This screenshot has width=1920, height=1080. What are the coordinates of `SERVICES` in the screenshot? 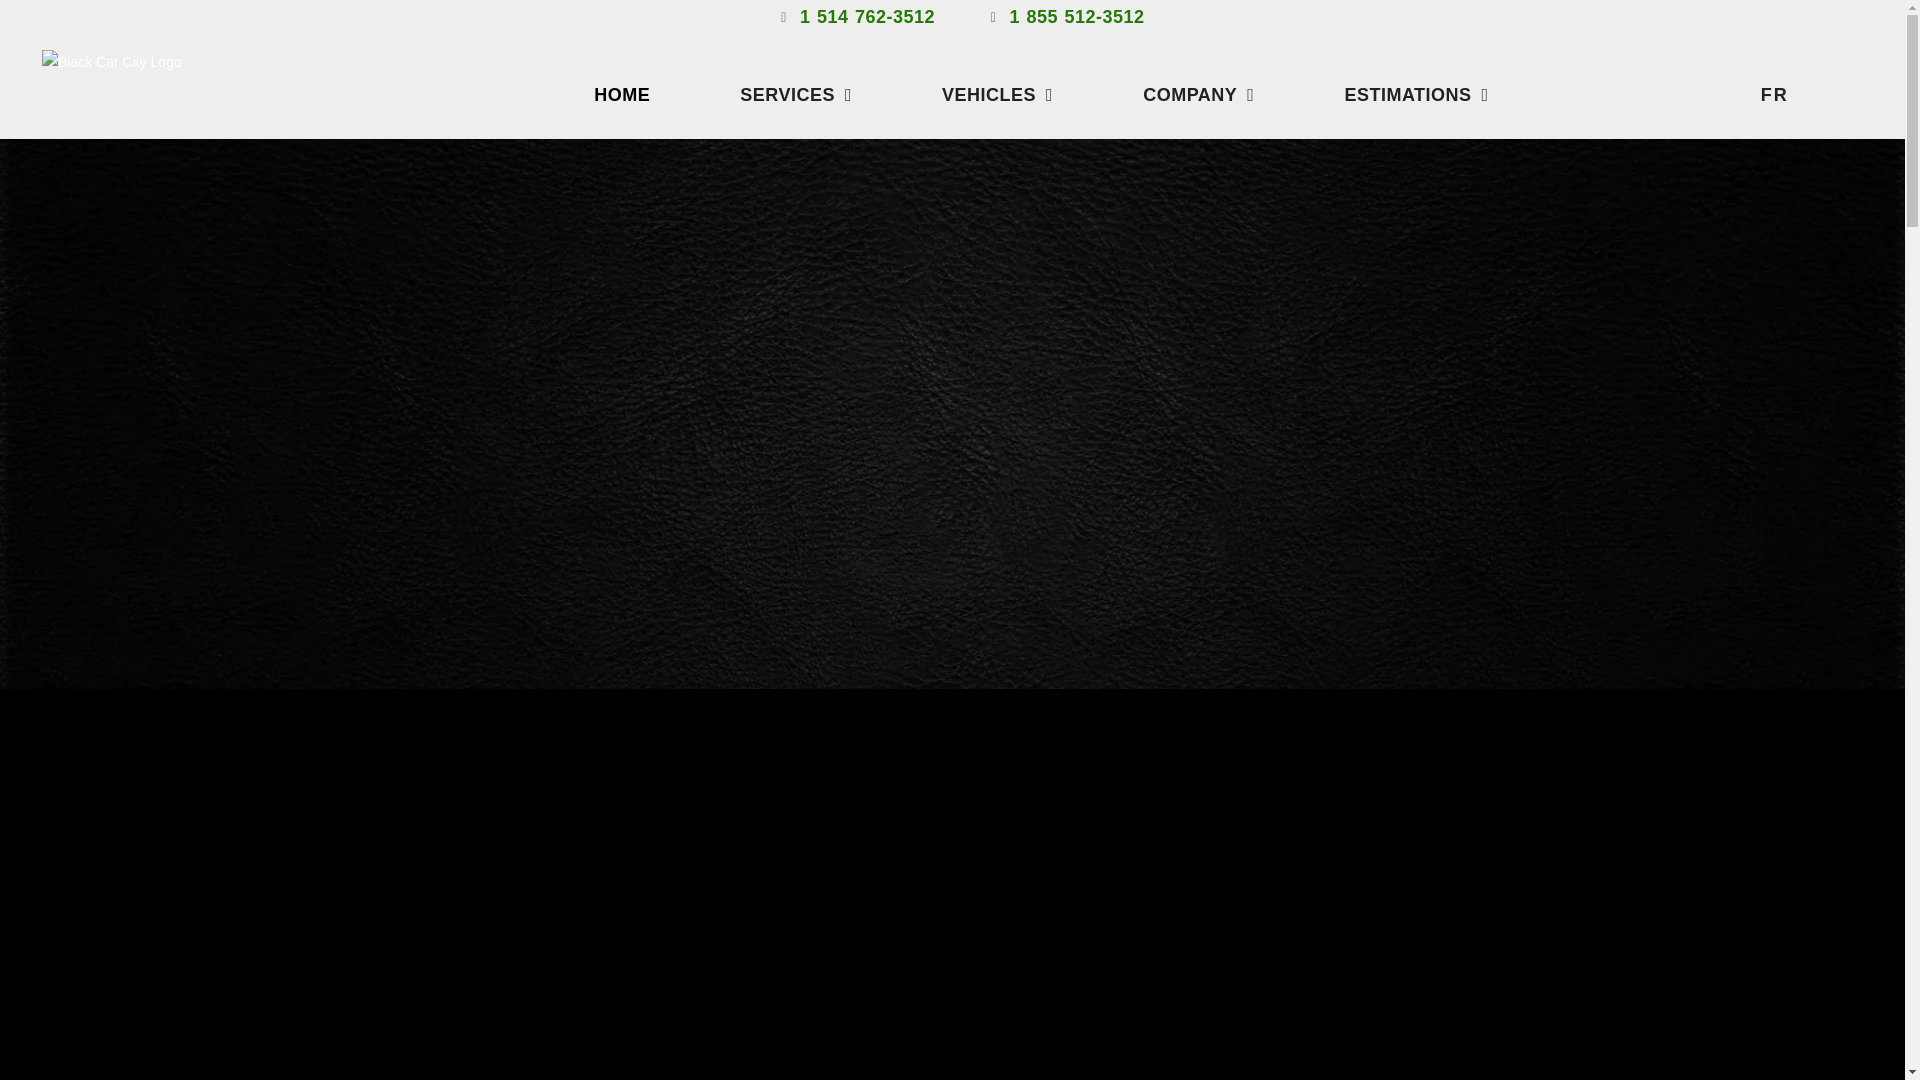 It's located at (796, 94).